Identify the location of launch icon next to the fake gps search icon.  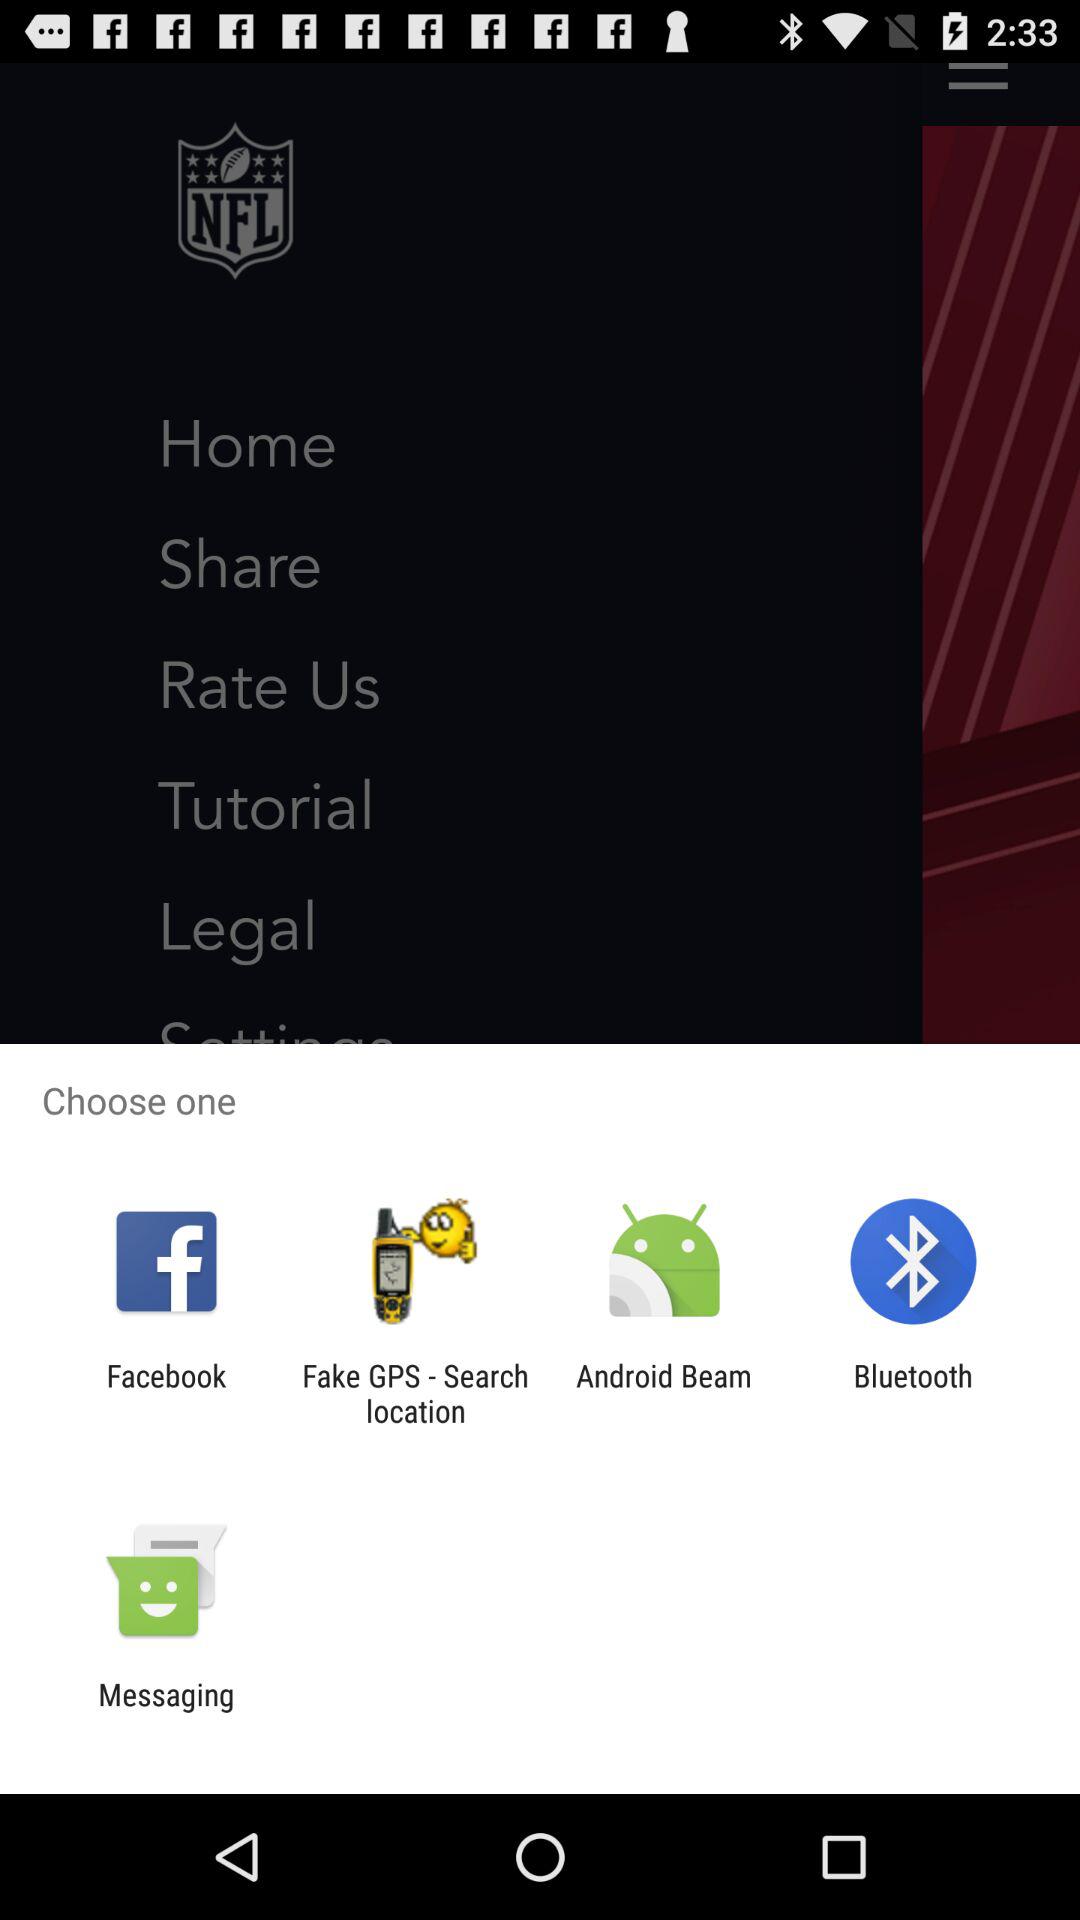
(166, 1393).